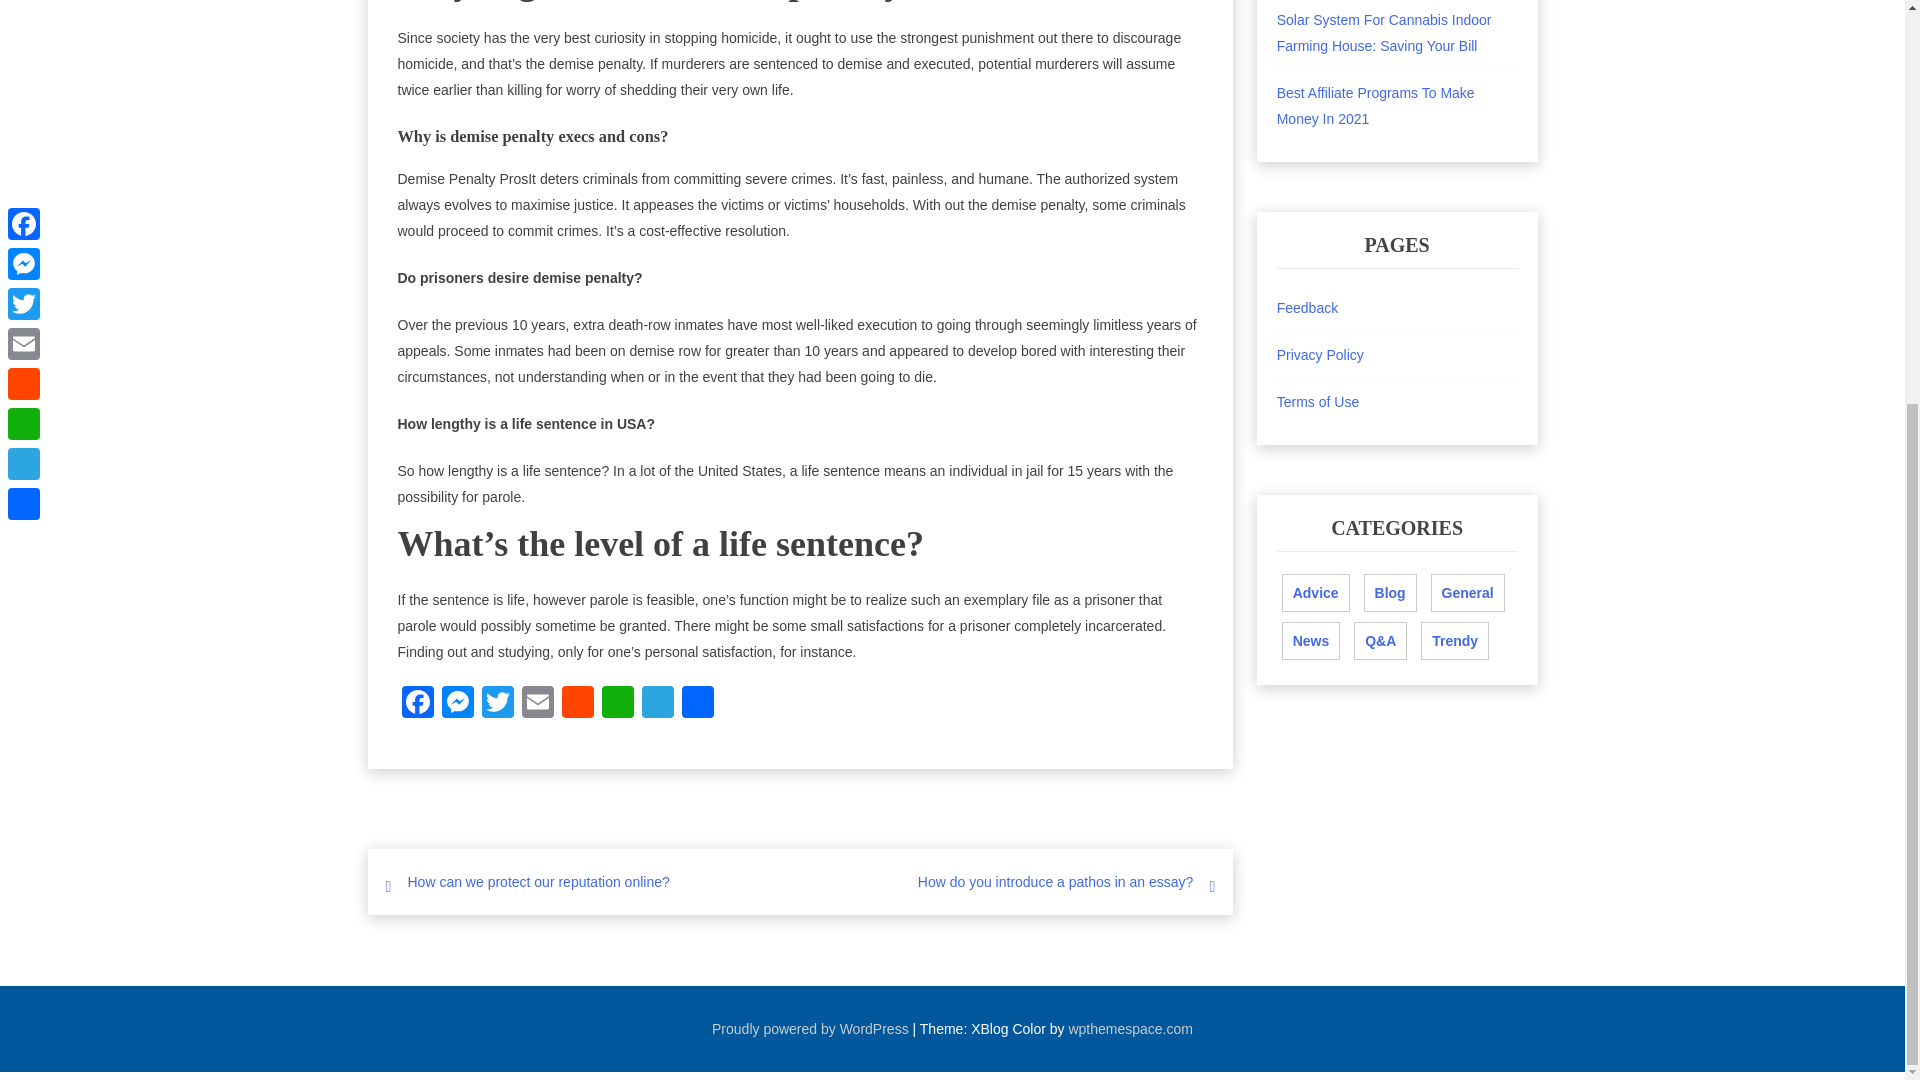 The height and width of the screenshot is (1080, 1920). I want to click on Terms of Use, so click(1318, 402).